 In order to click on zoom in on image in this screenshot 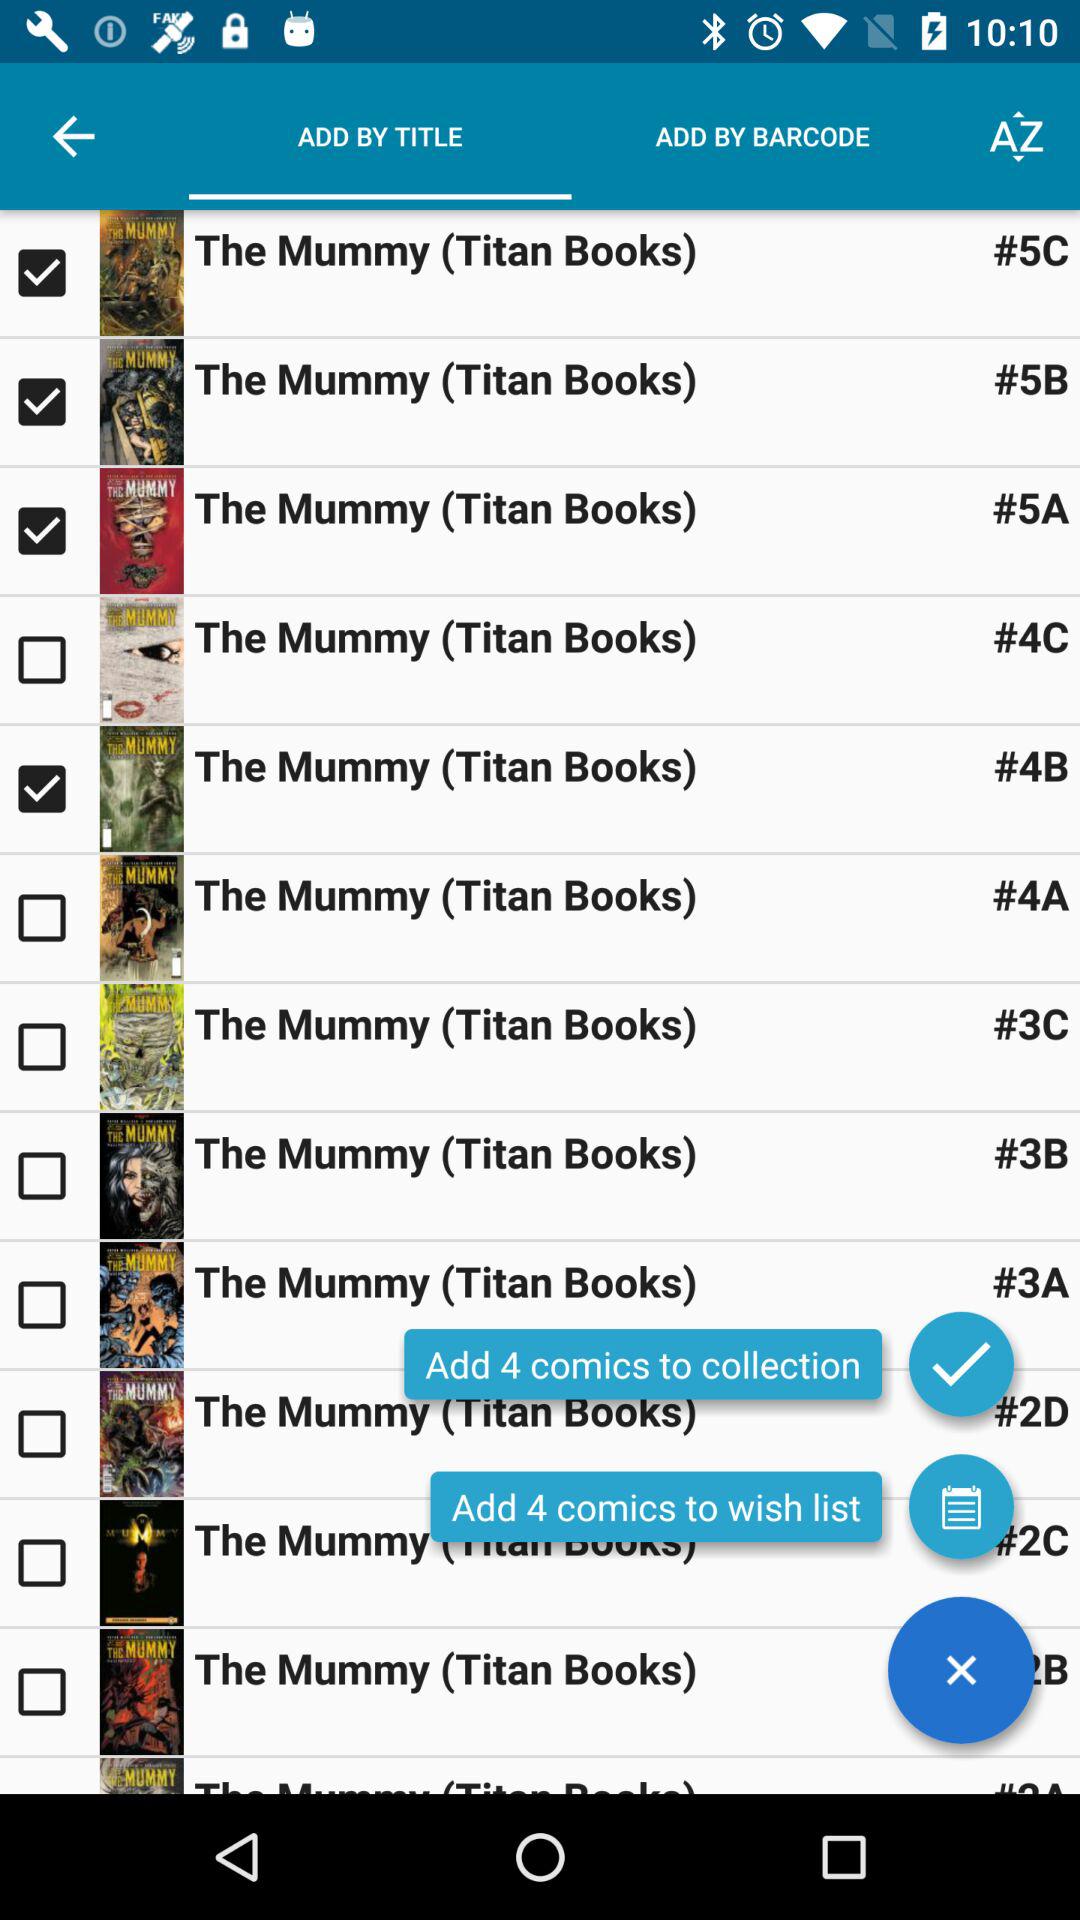, I will do `click(141, 1563)`.